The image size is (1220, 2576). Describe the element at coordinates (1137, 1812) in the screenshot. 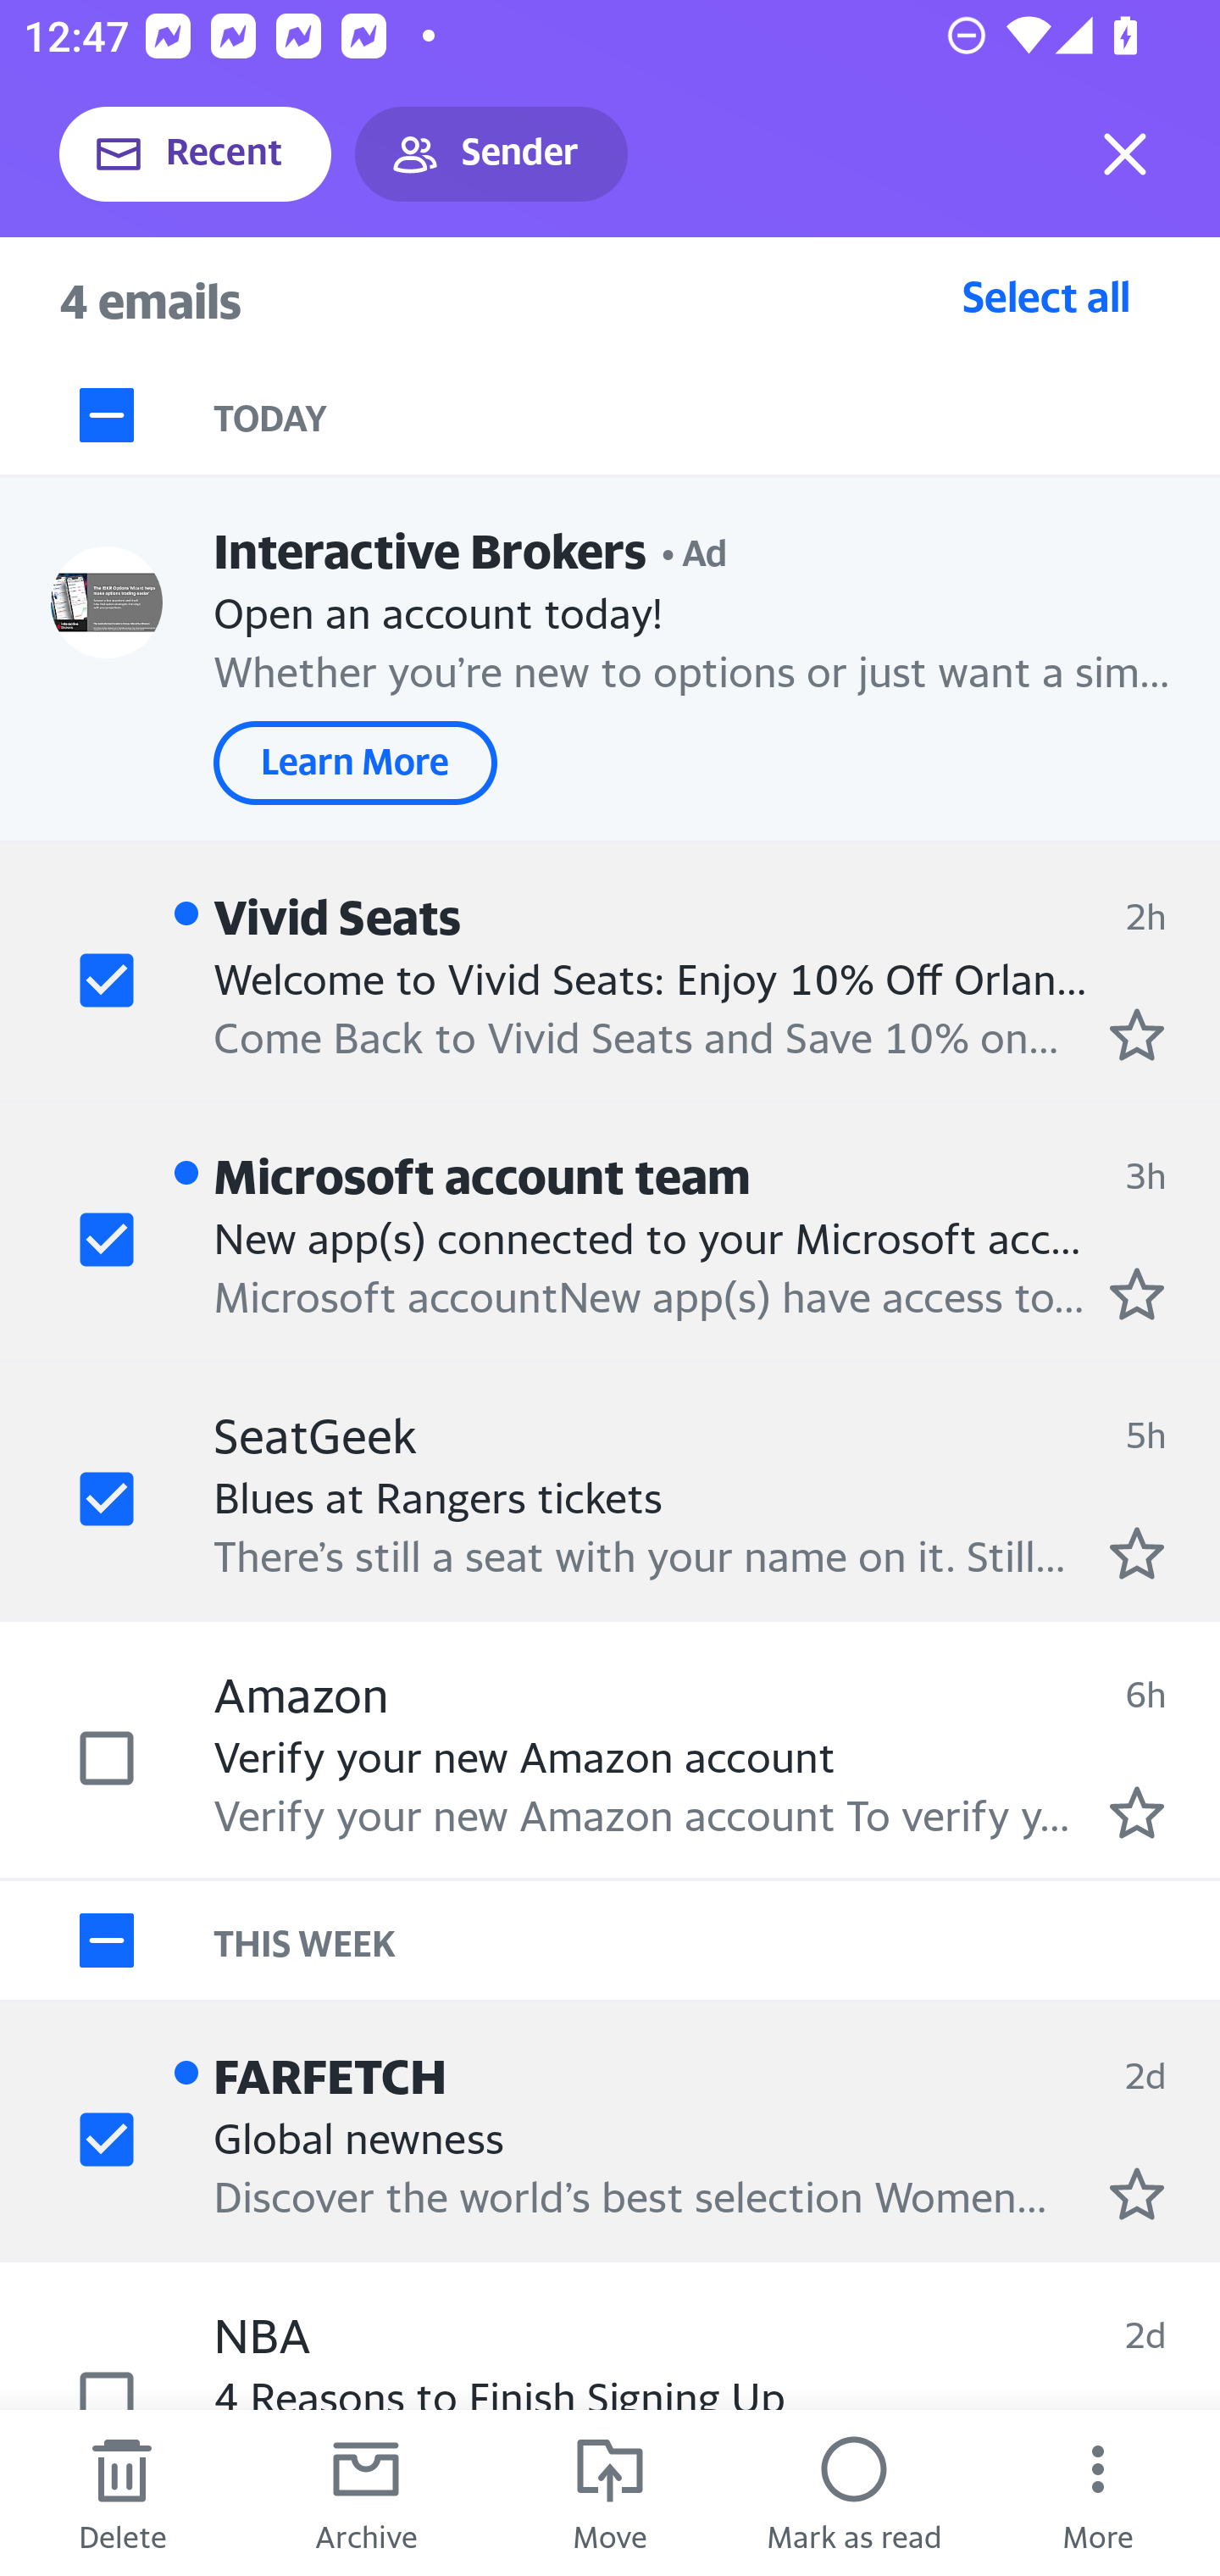

I see `Mark as starred.` at that location.